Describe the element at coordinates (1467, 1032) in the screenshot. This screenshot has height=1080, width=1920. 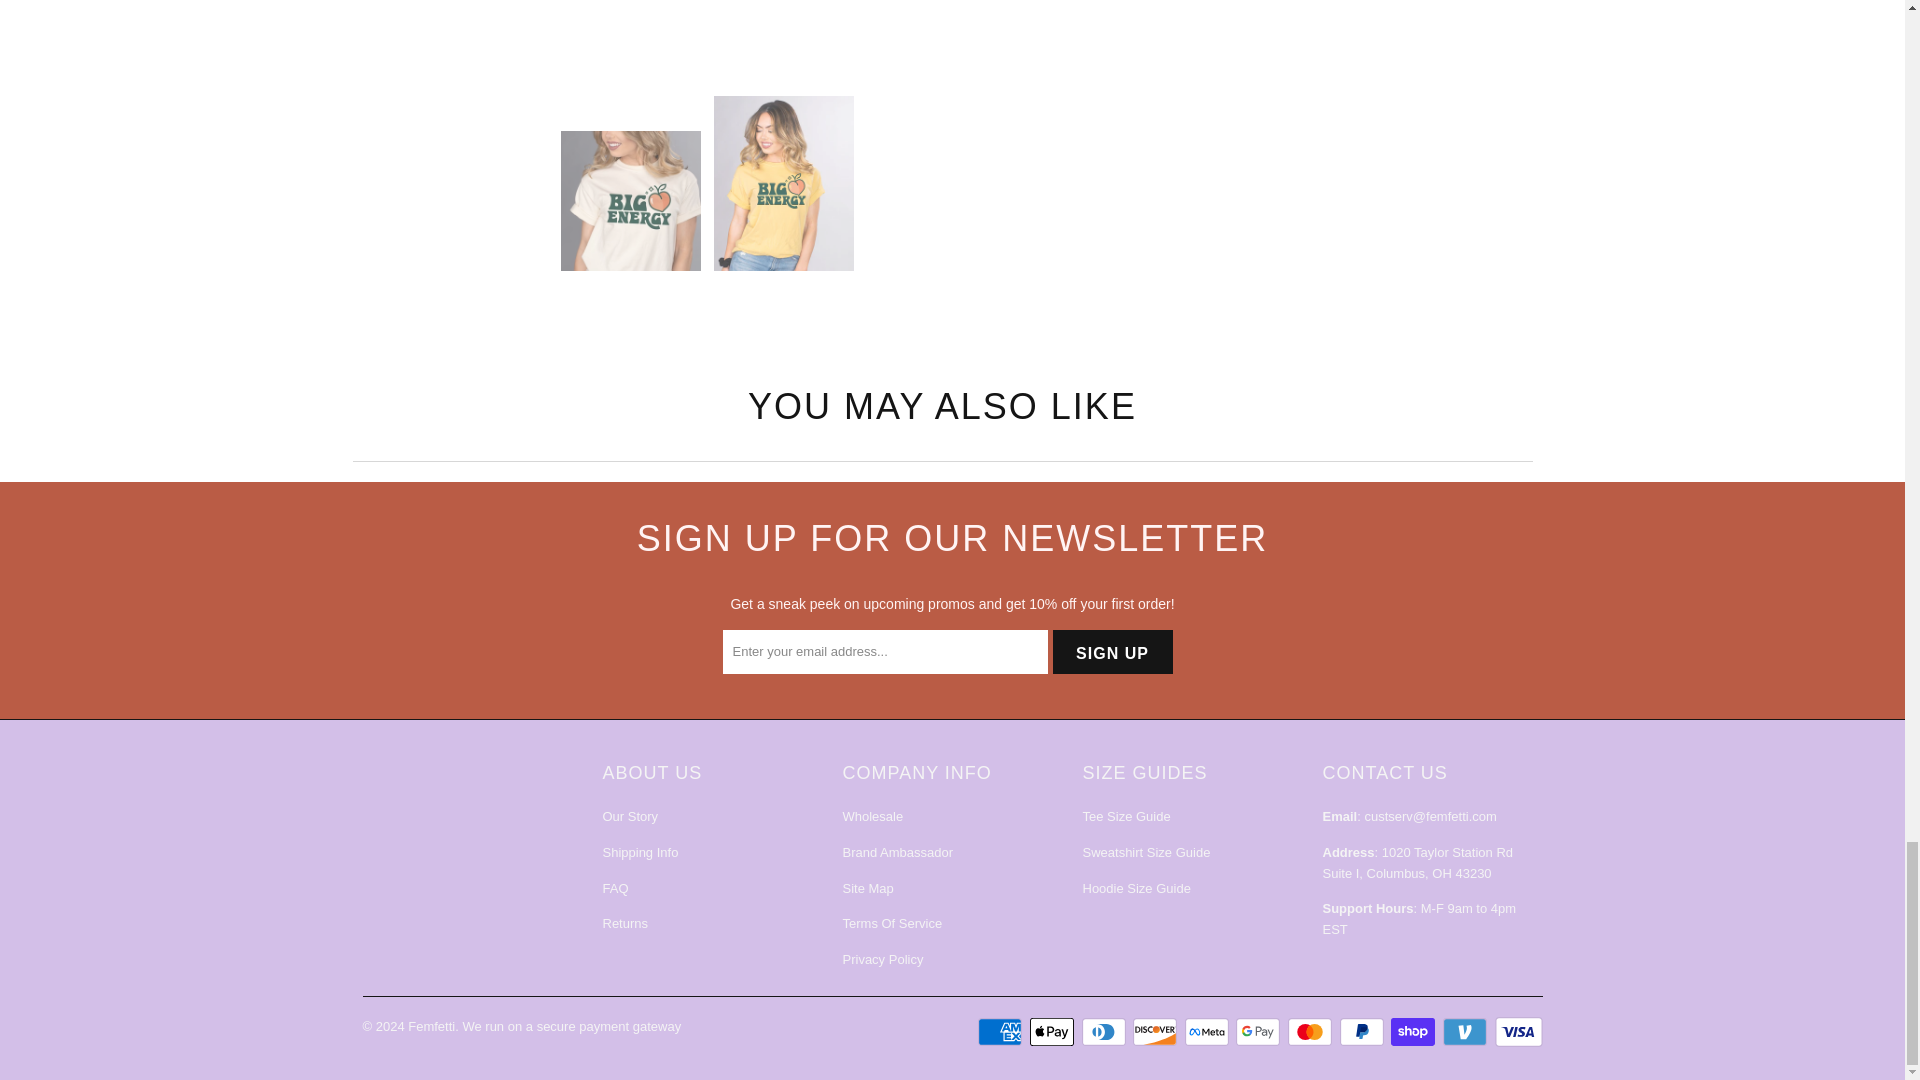
I see `Venmo` at that location.